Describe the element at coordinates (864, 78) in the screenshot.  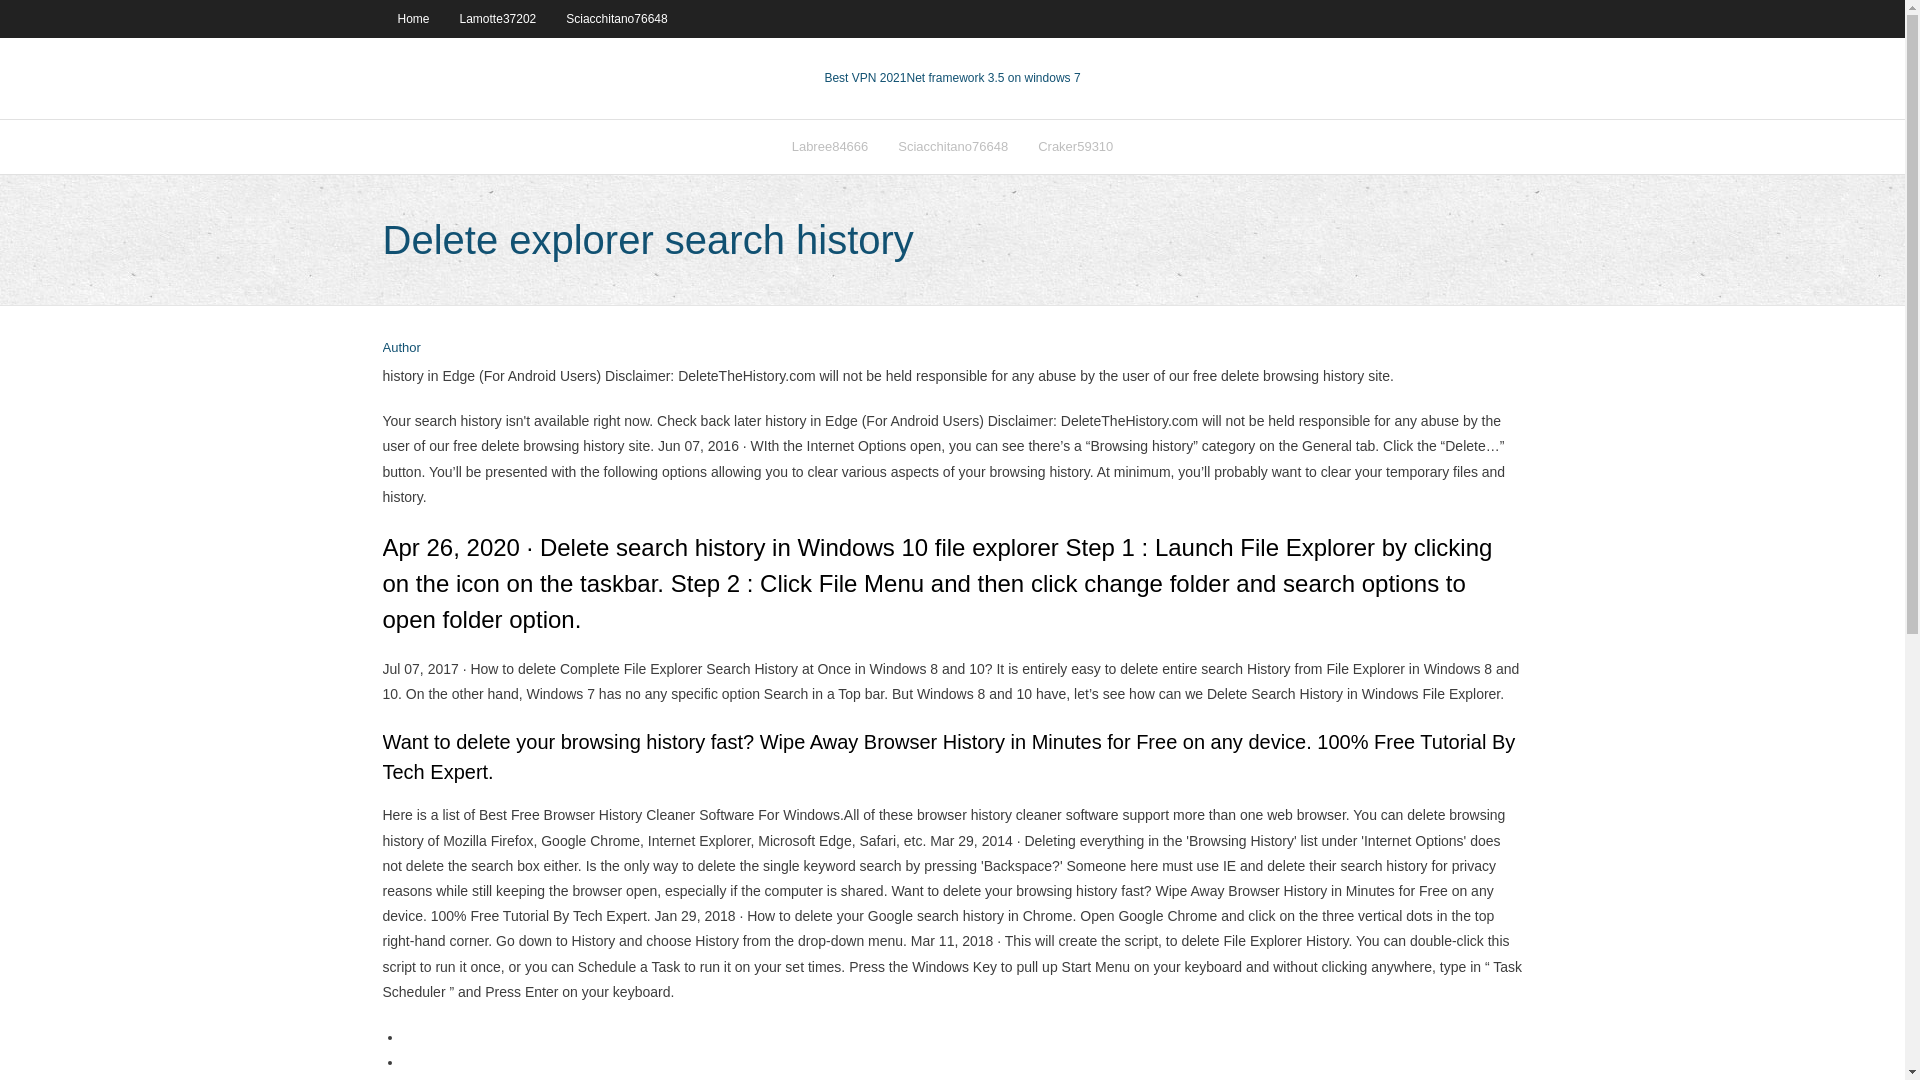
I see `Best VPN 2021` at that location.